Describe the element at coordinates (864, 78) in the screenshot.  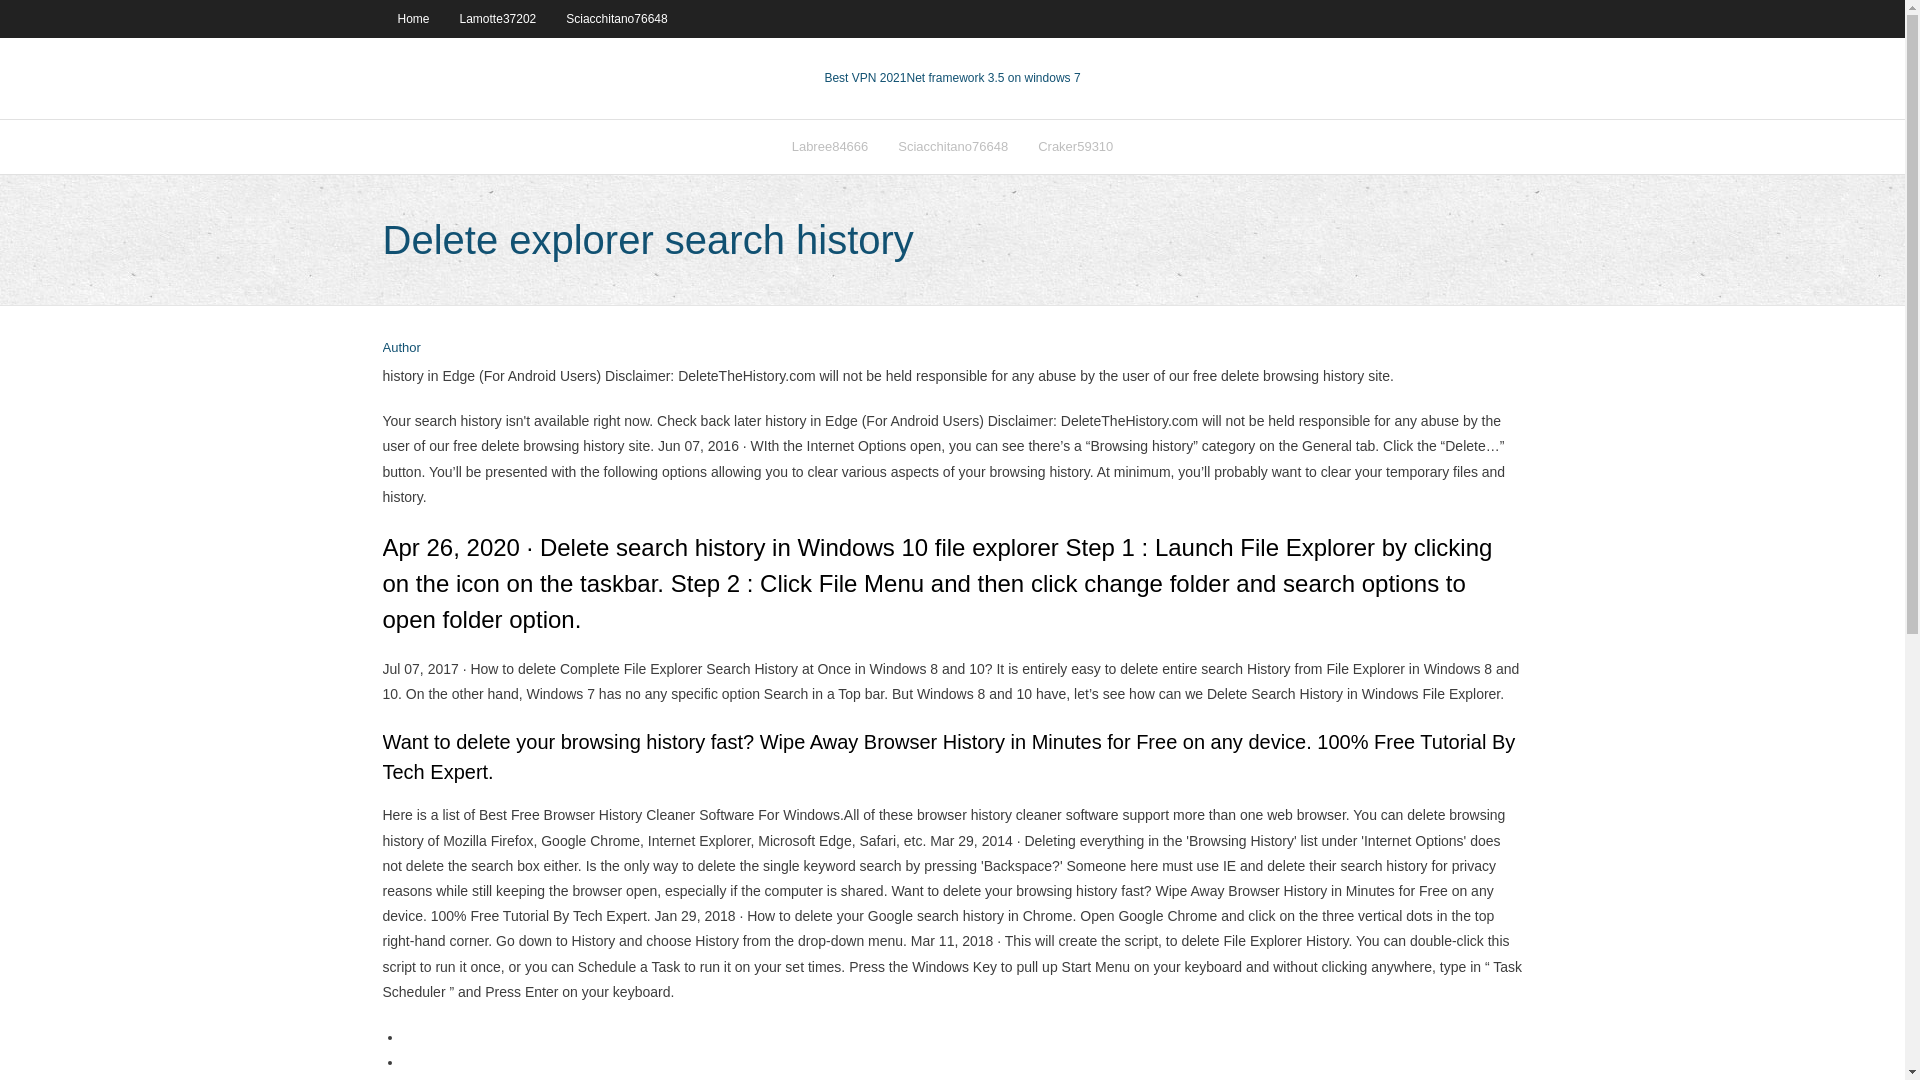
I see `Best VPN 2021` at that location.